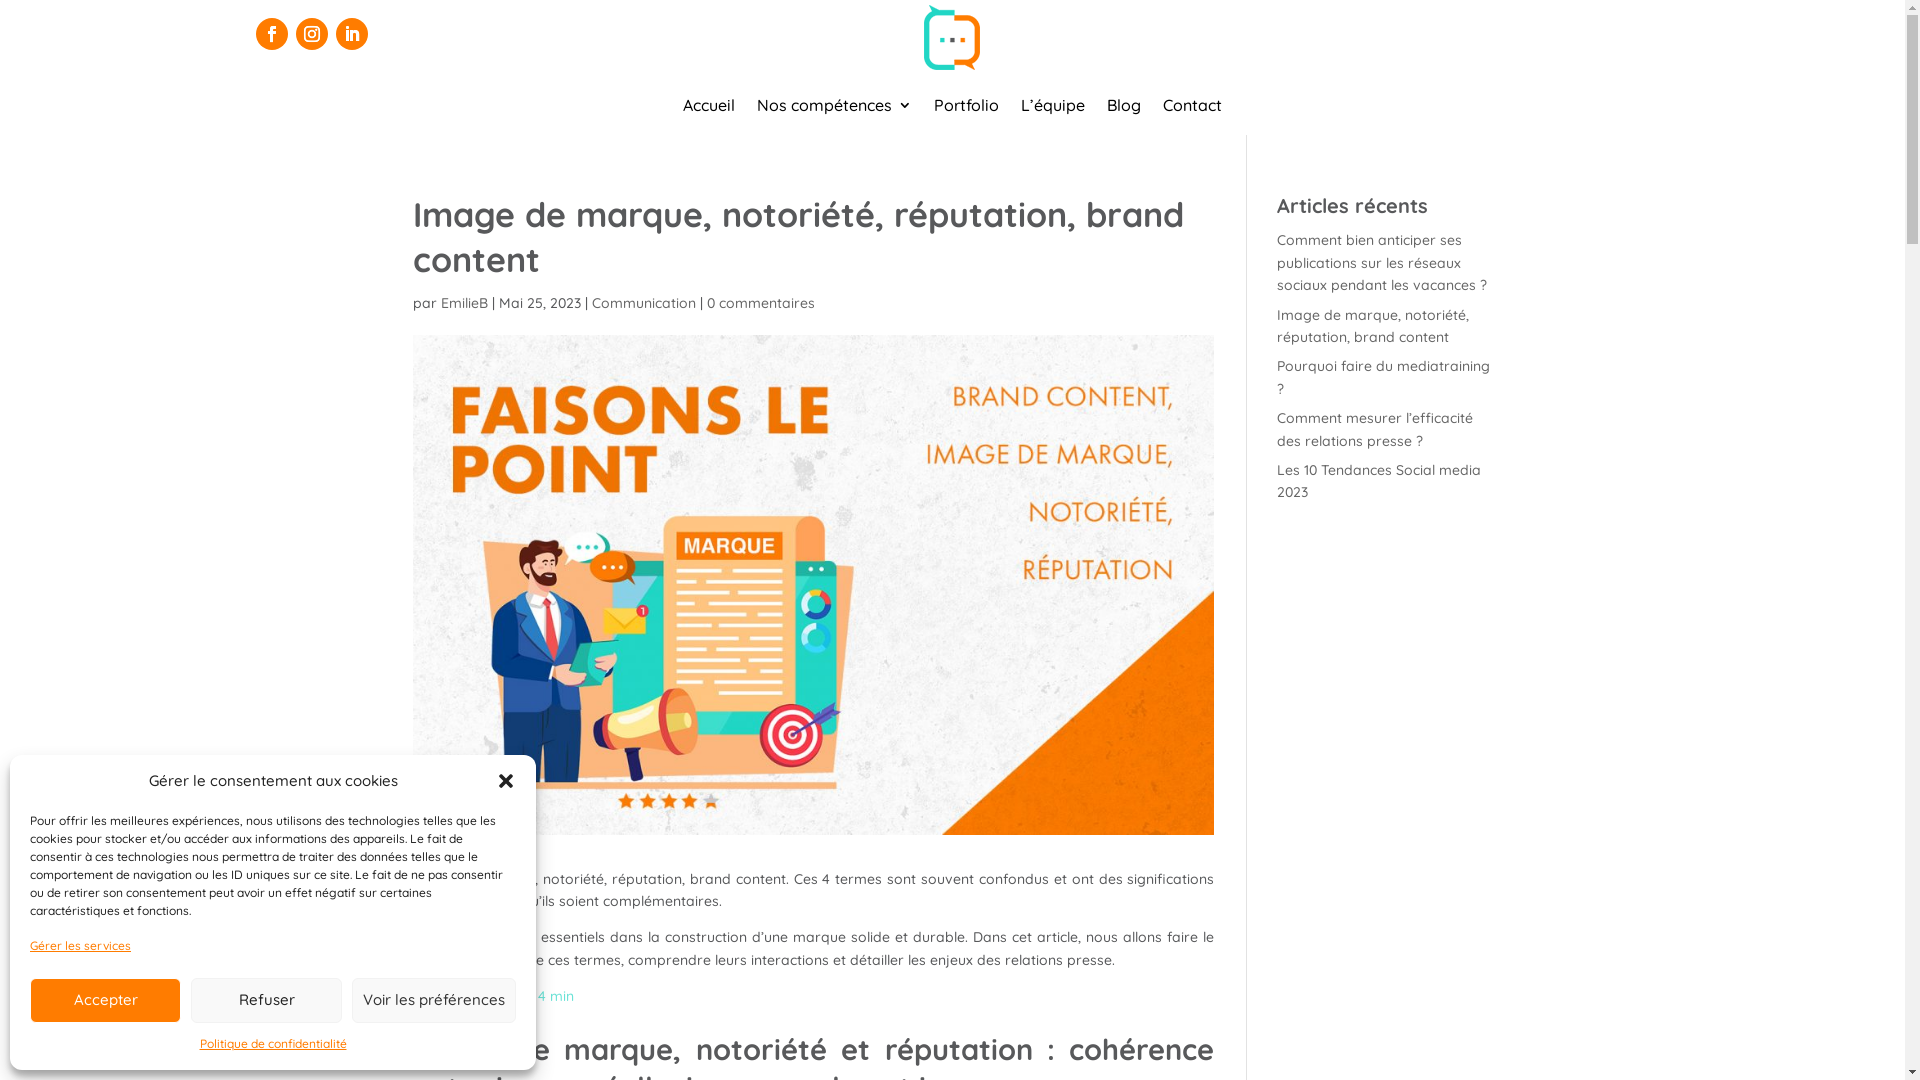  I want to click on Accueil, so click(709, 109).